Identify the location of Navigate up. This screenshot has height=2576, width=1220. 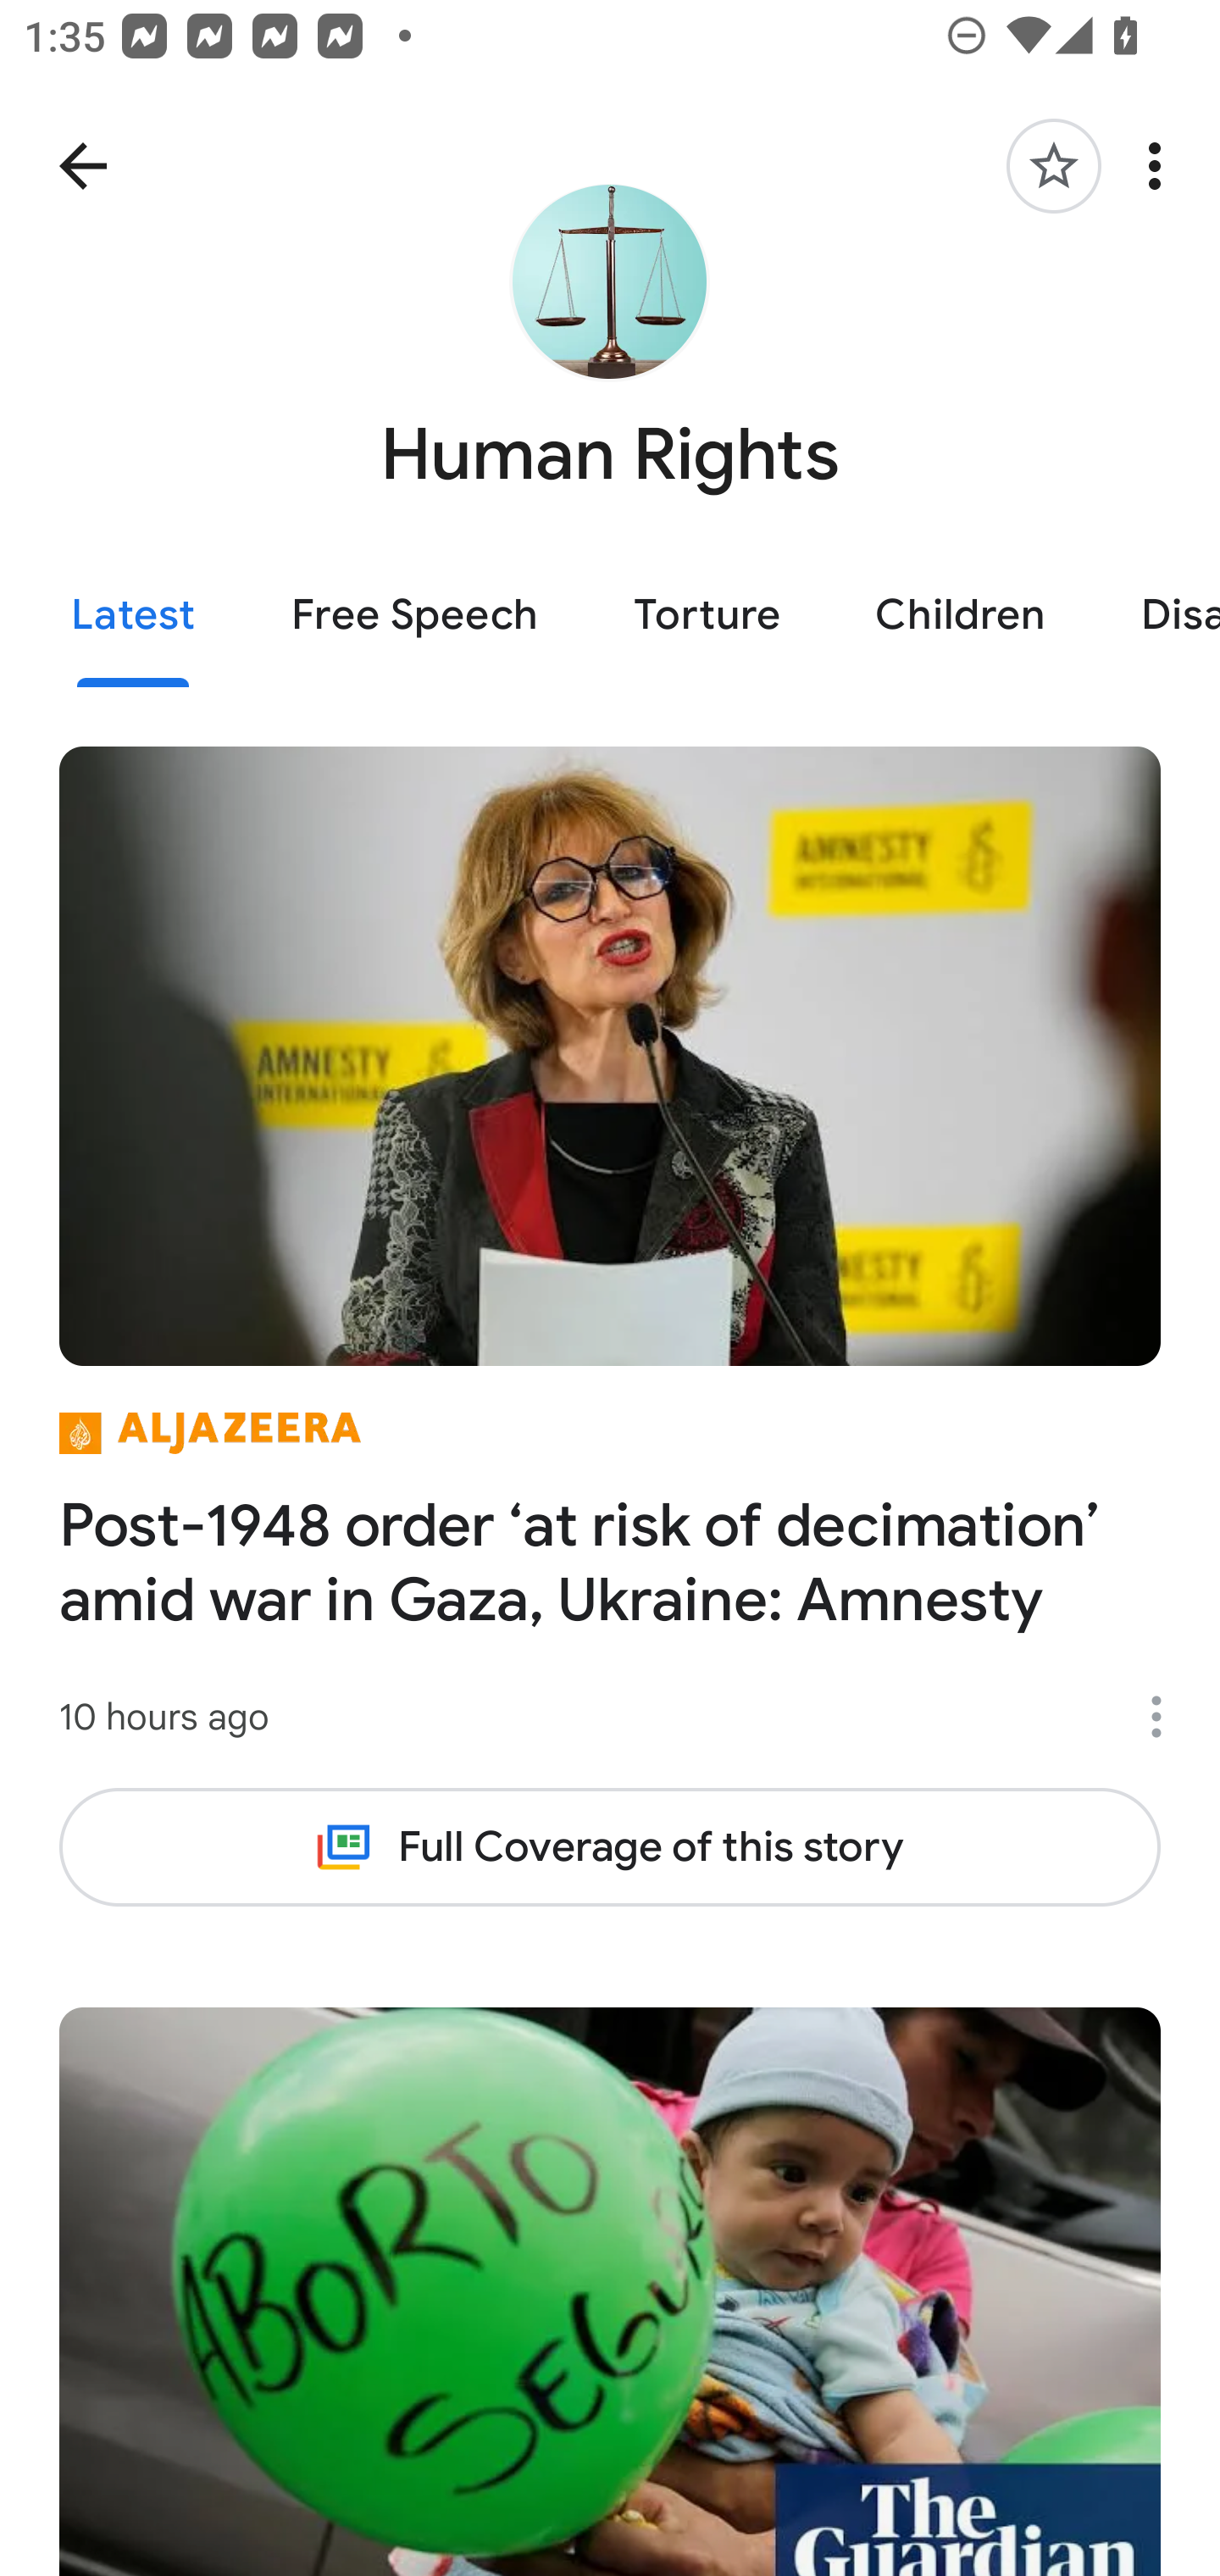
(83, 166).